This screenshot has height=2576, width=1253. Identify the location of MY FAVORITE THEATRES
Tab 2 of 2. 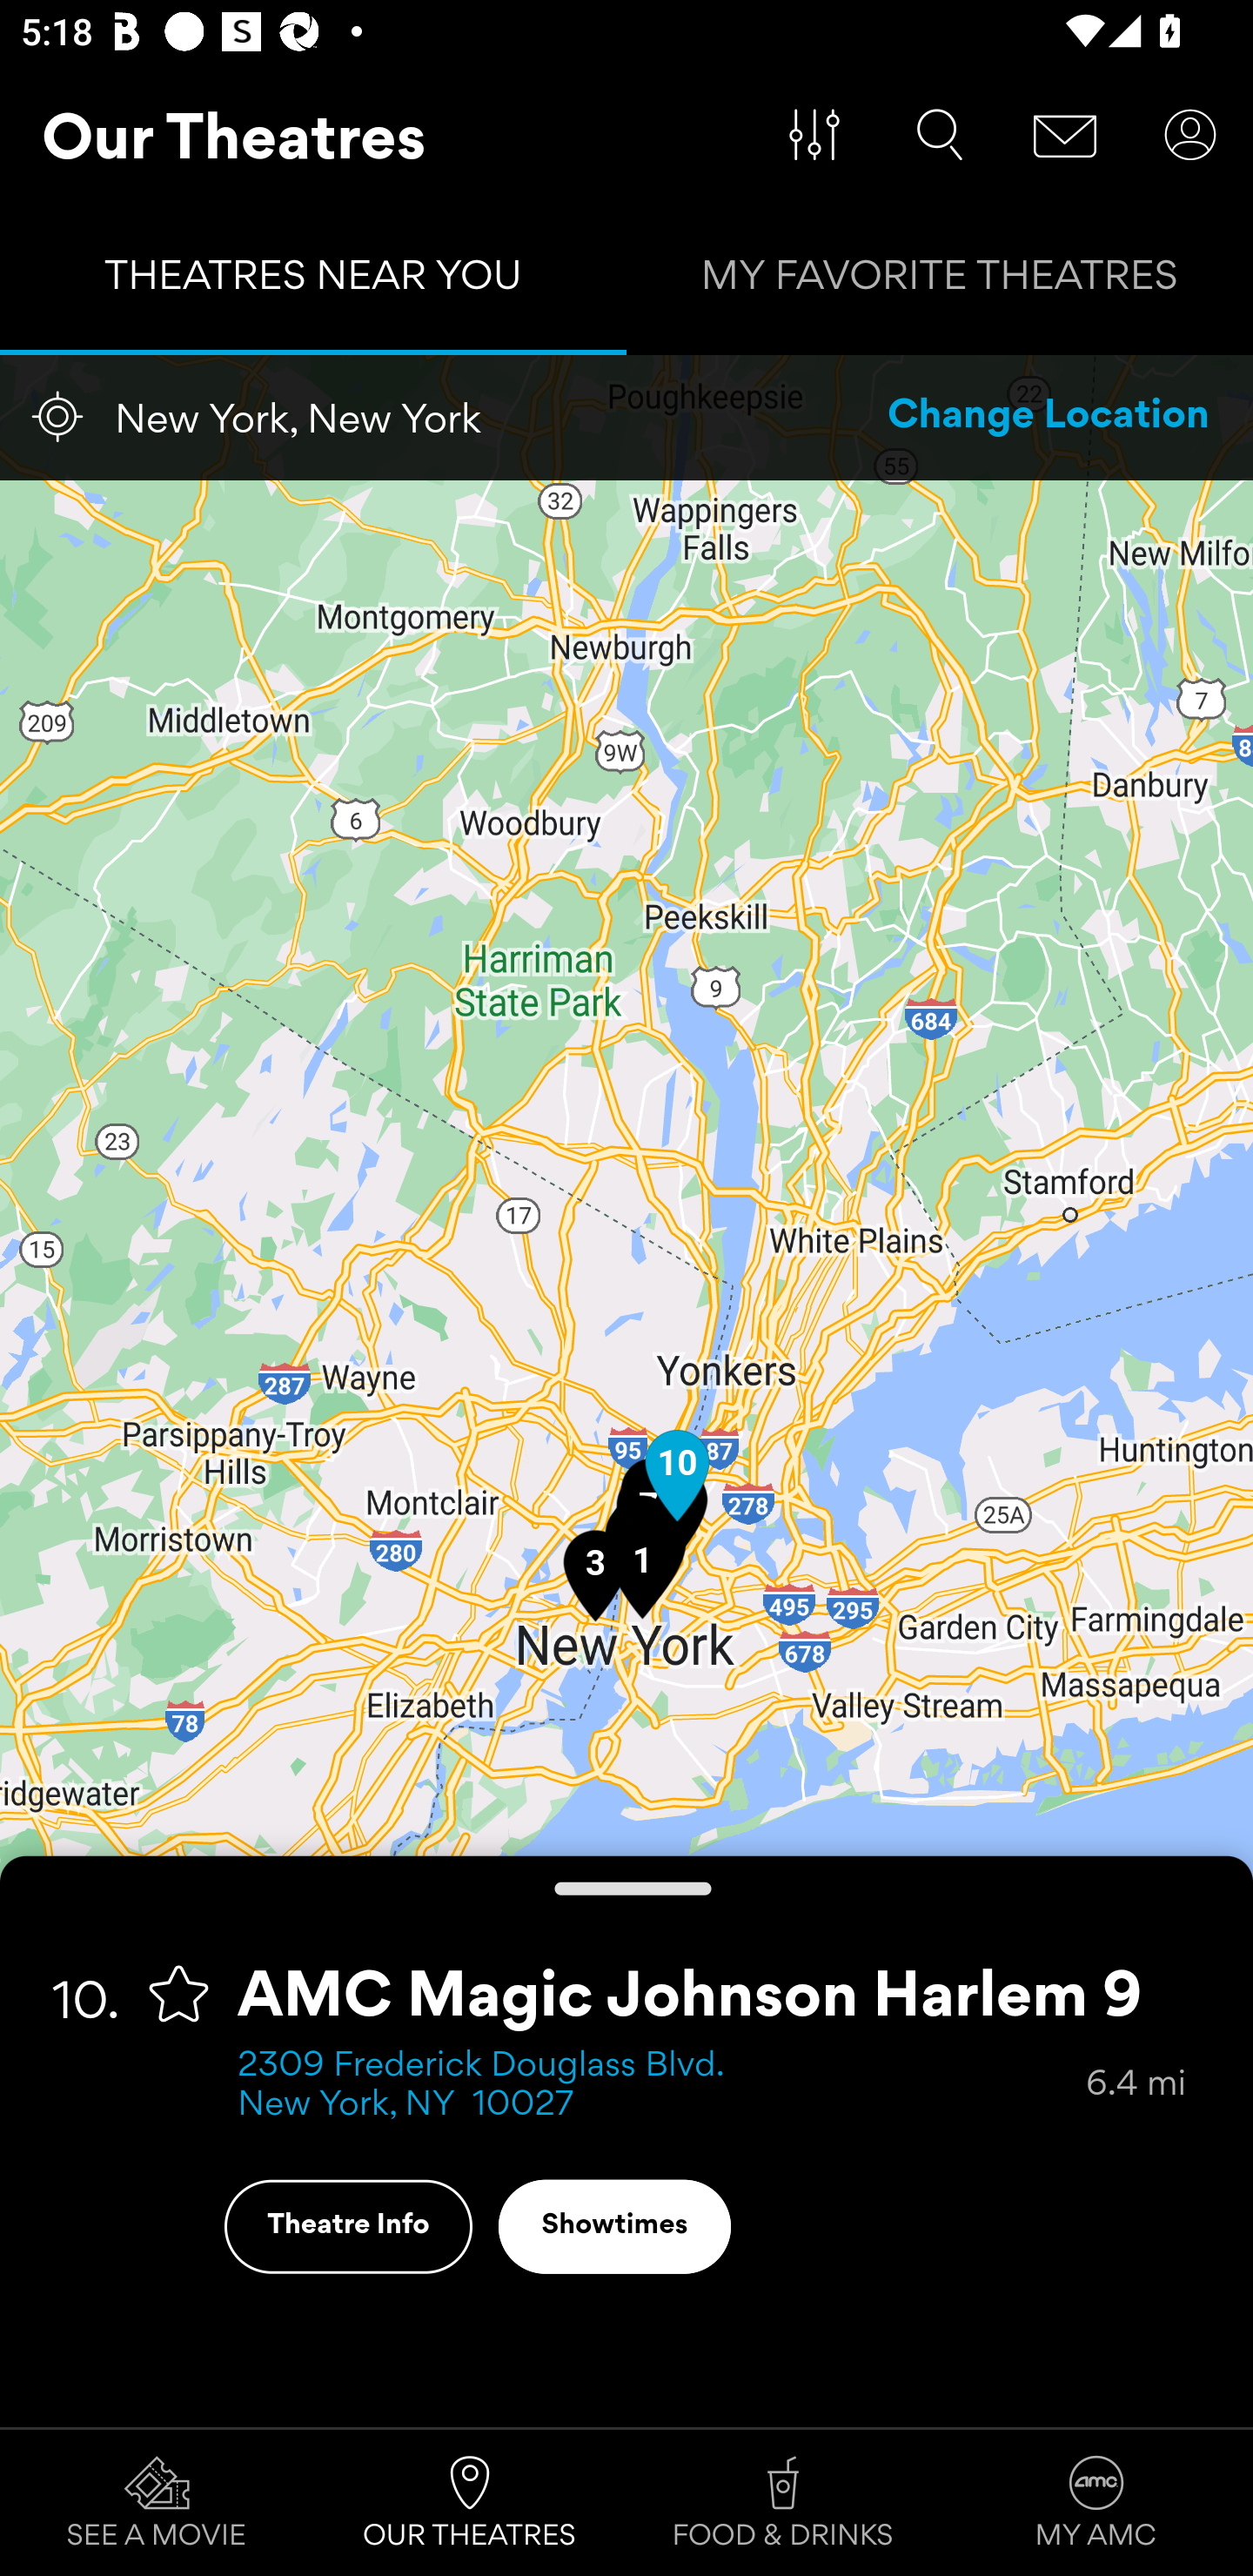
(940, 282).